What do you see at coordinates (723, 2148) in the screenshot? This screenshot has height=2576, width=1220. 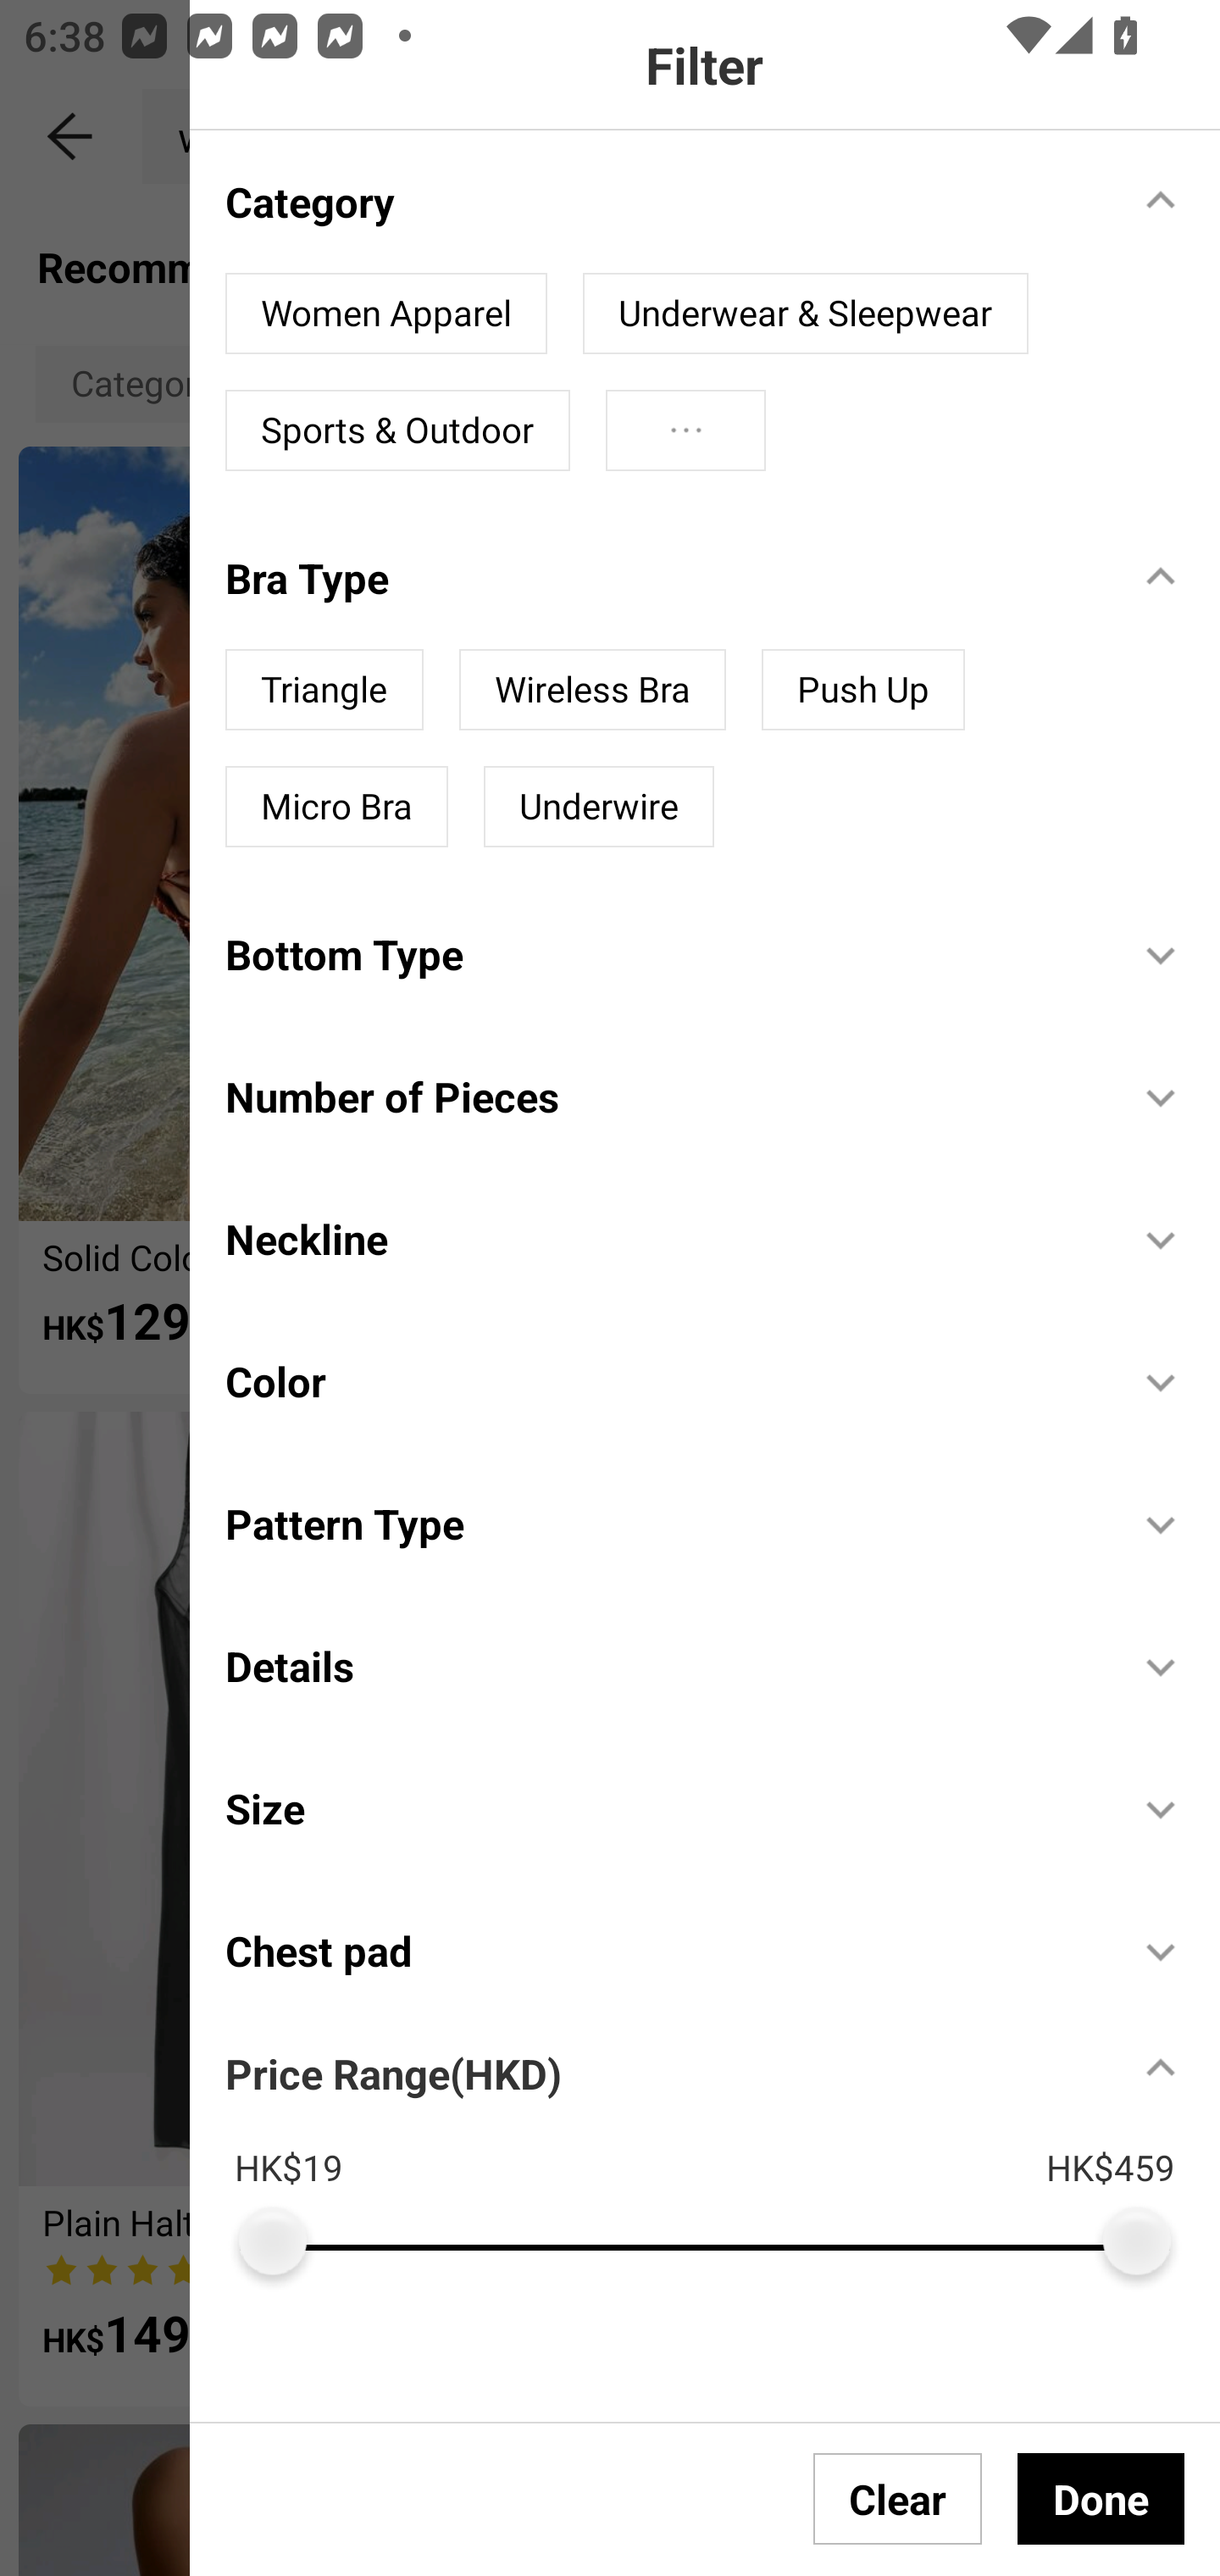 I see `Price Range(HKD) HK$19 HK$459` at bounding box center [723, 2148].